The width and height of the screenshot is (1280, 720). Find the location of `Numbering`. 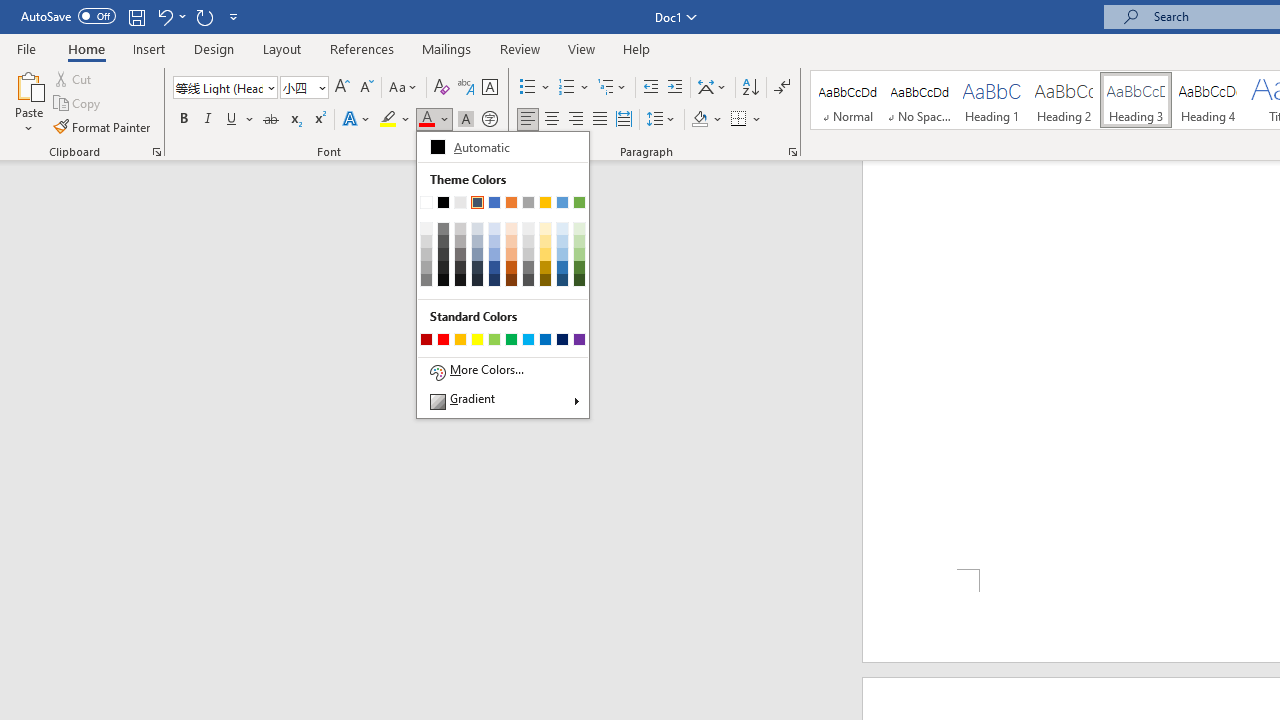

Numbering is located at coordinates (566, 88).